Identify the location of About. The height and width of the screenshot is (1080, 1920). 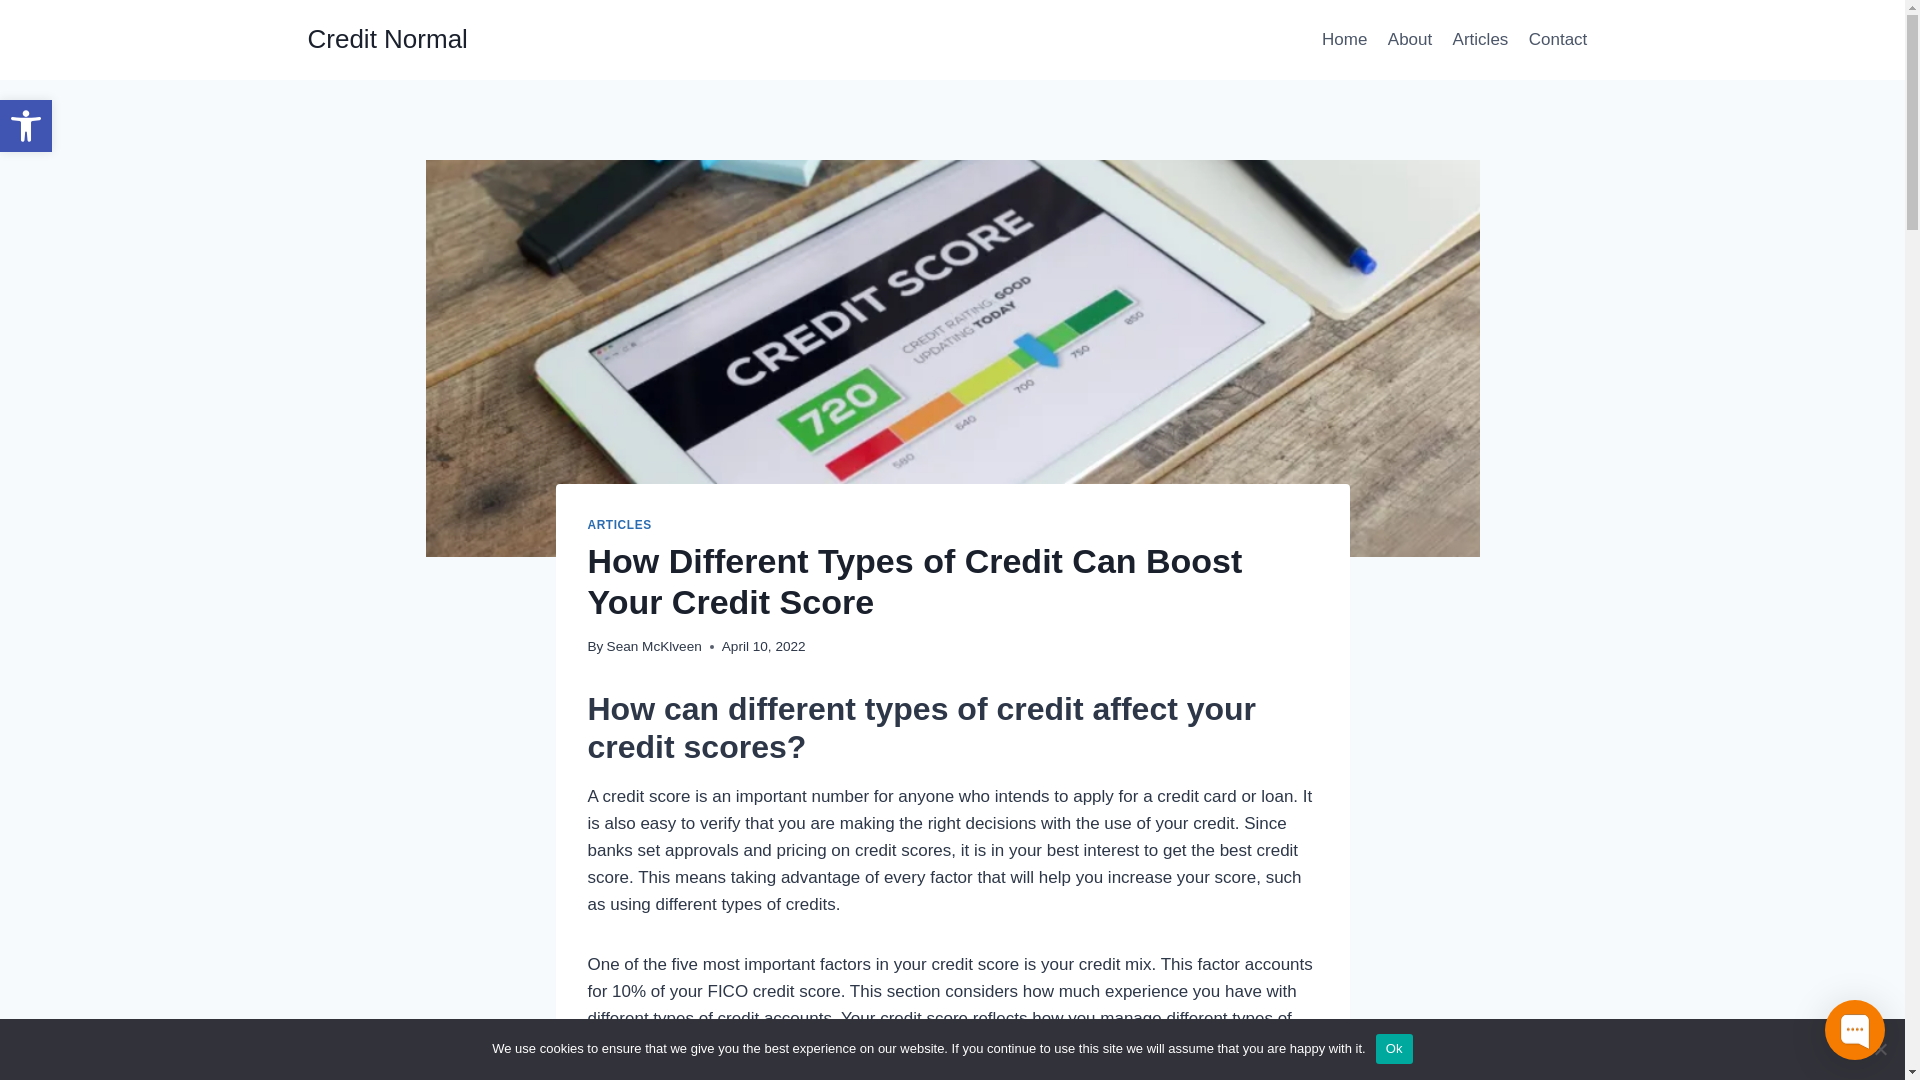
(1410, 40).